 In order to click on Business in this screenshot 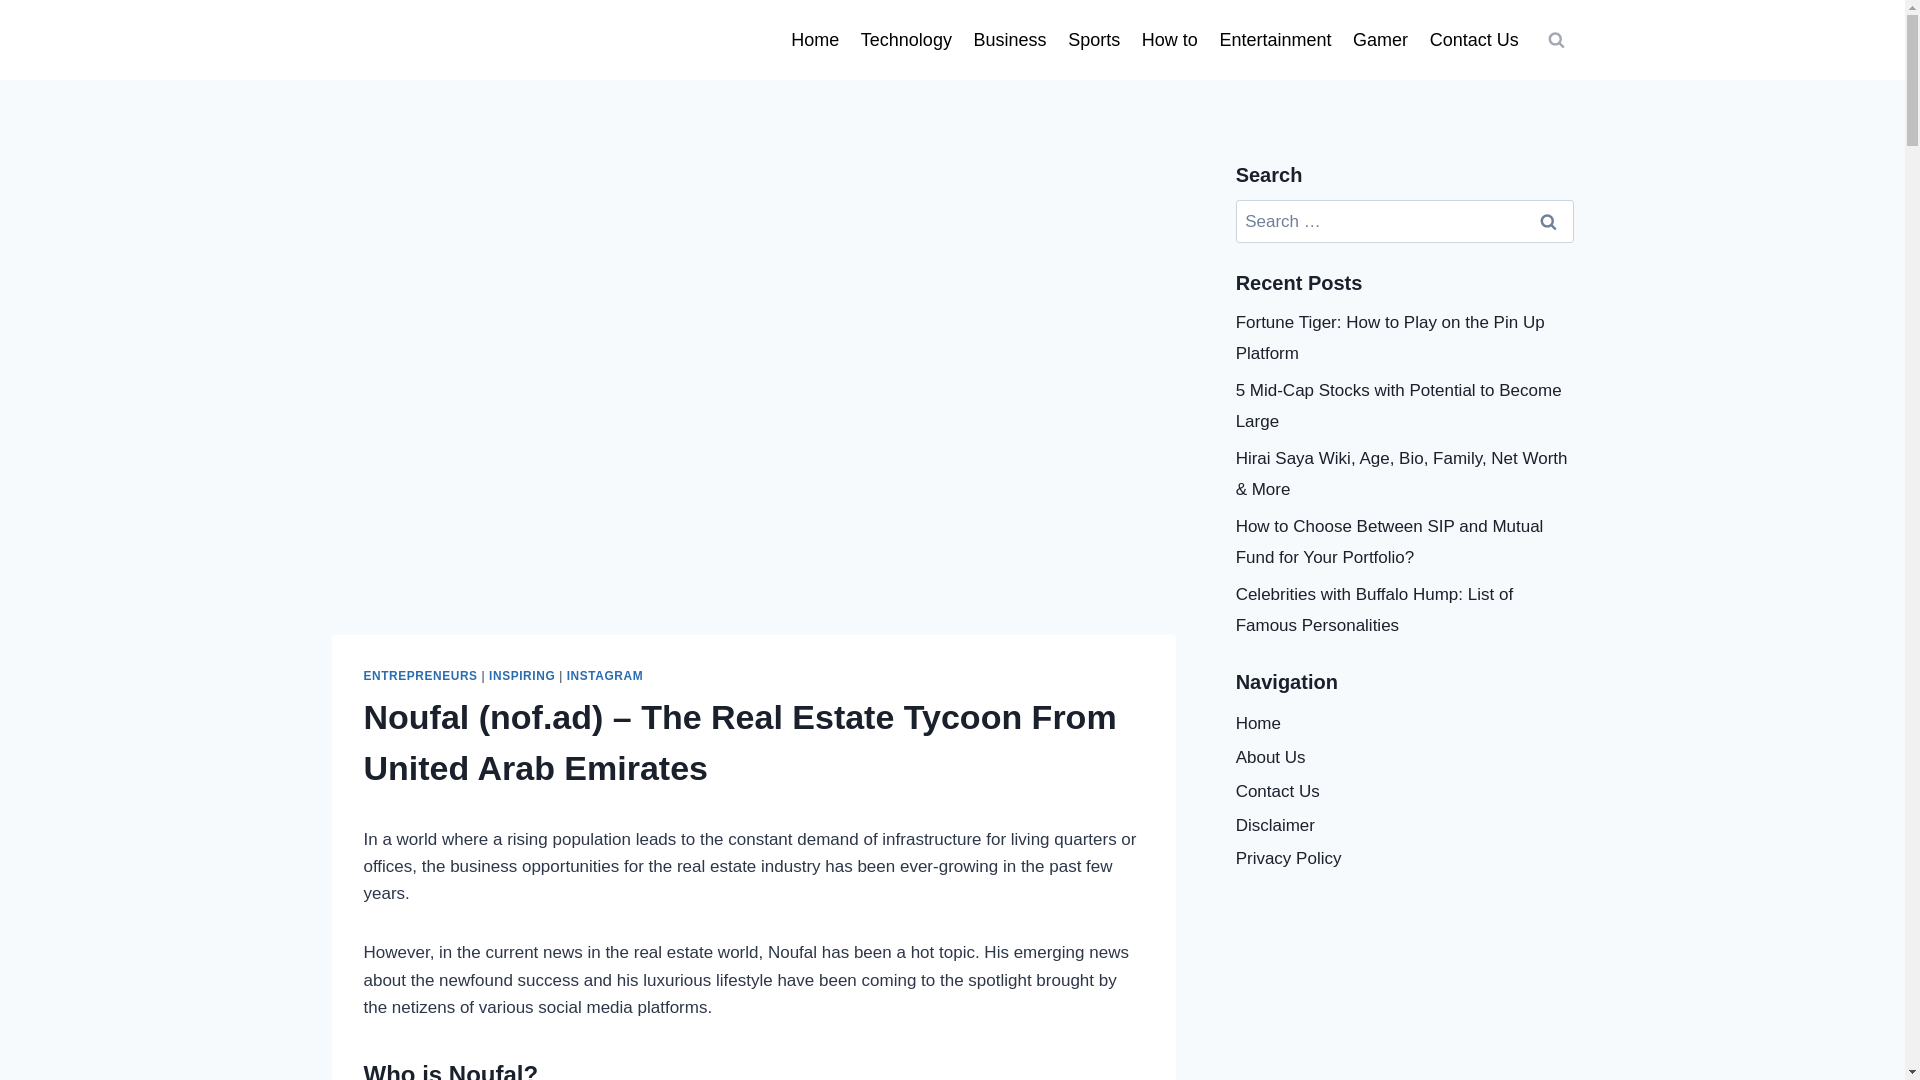, I will do `click(1010, 40)`.